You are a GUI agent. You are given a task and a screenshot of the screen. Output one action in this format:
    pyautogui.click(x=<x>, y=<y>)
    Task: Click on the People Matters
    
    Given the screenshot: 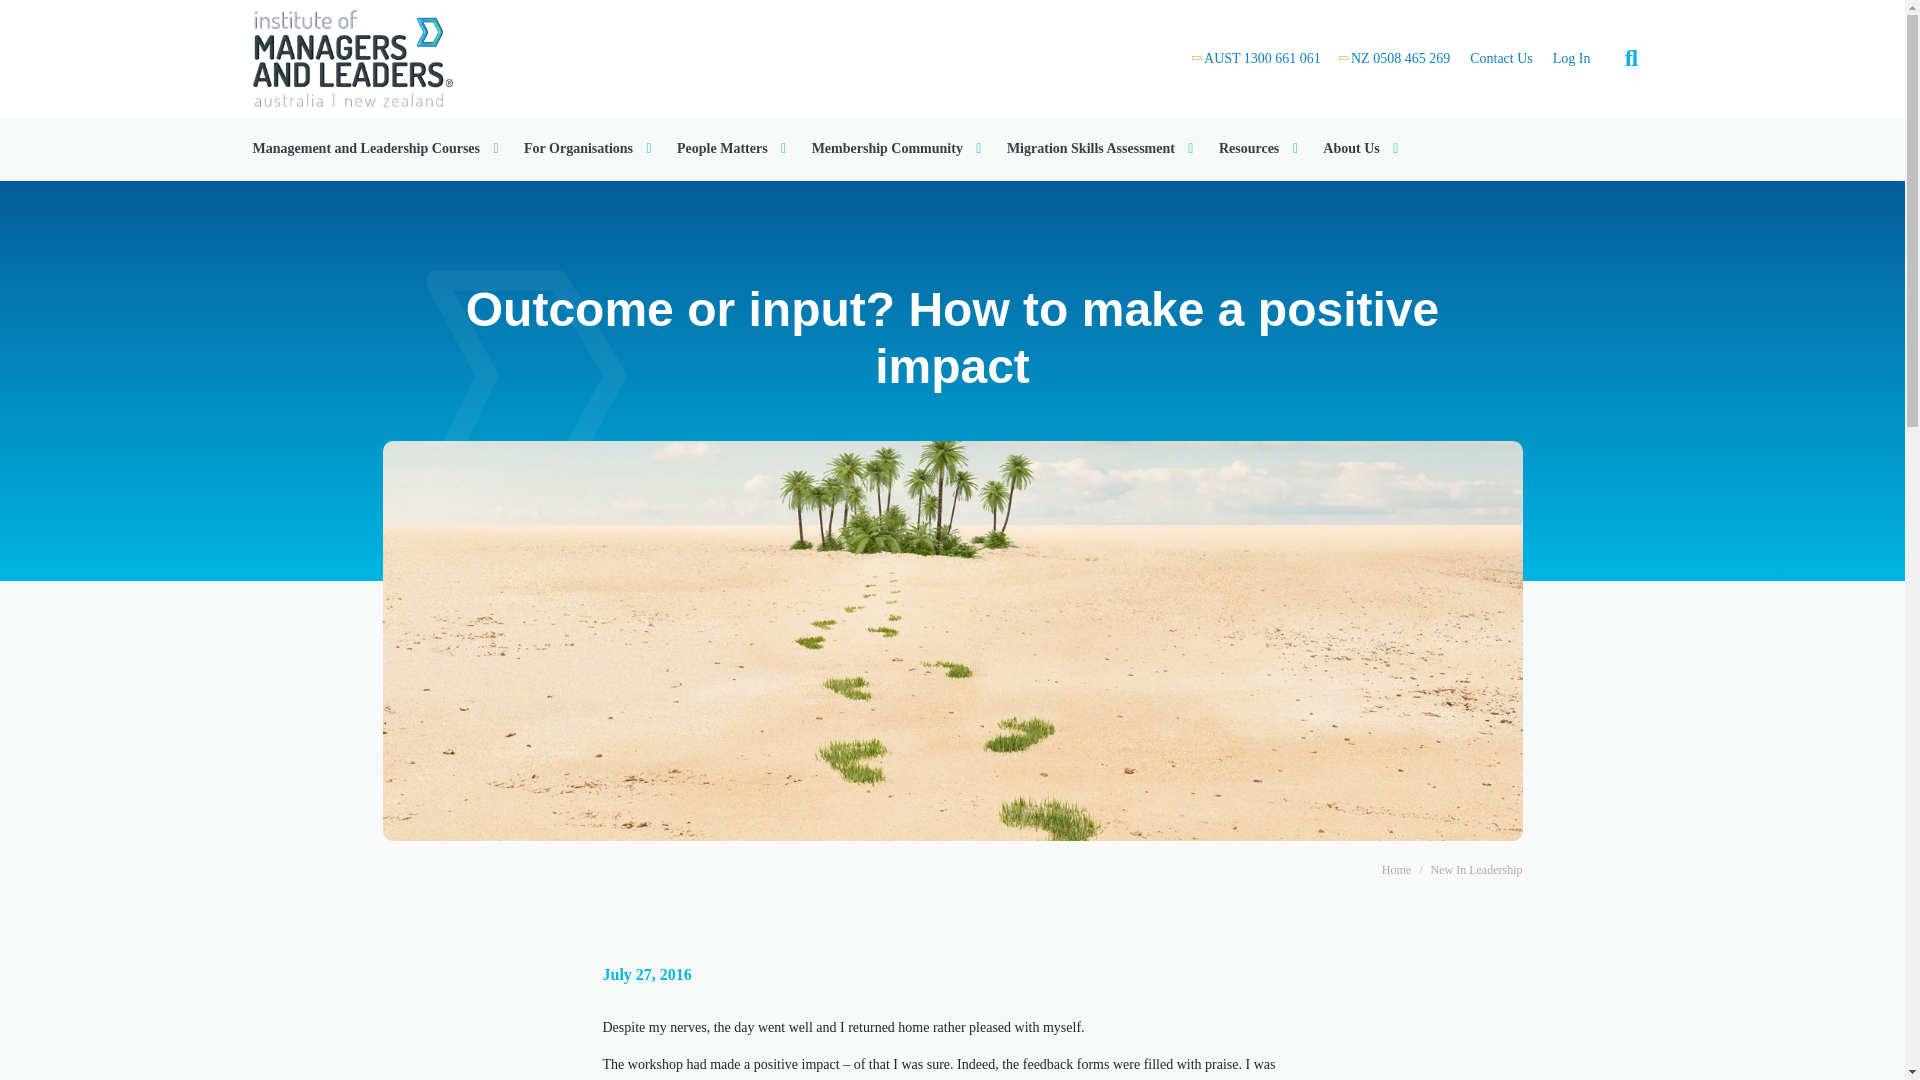 What is the action you would take?
    pyautogui.click(x=734, y=148)
    